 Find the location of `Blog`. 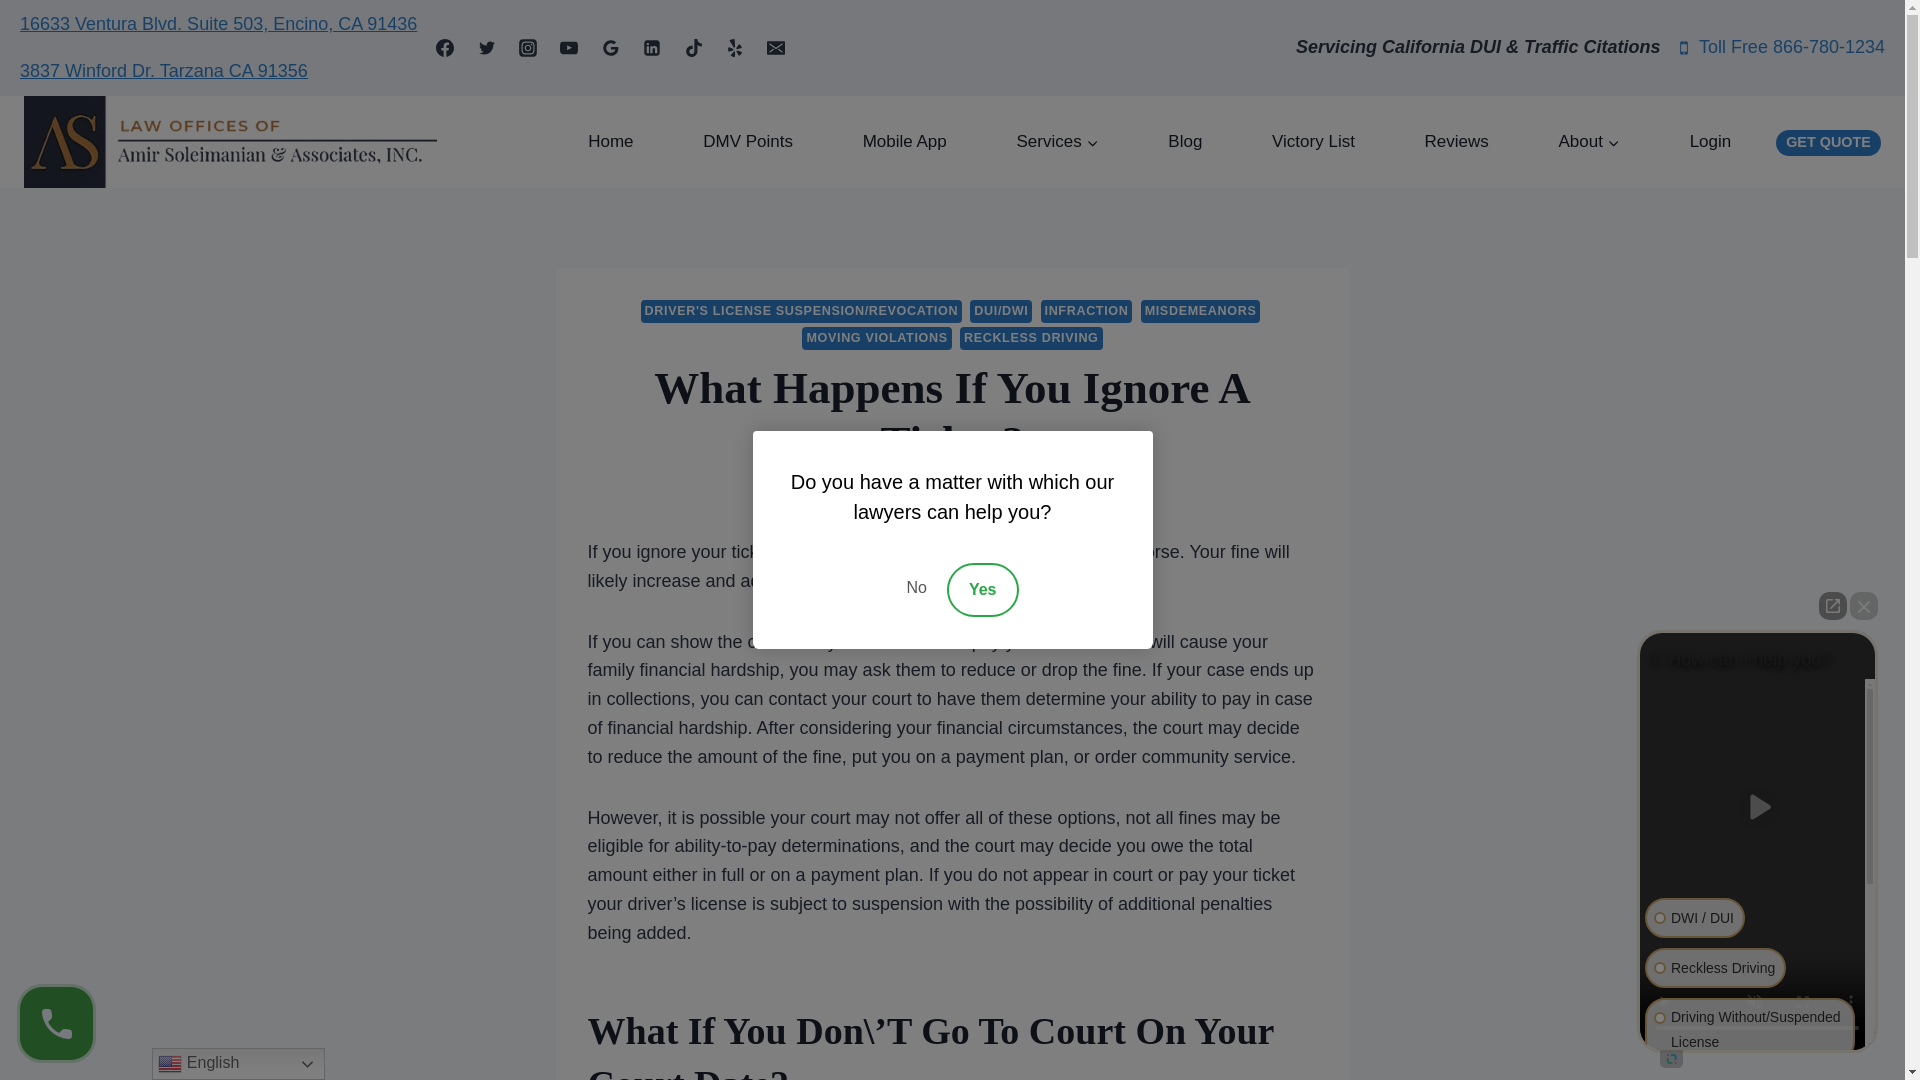

Blog is located at coordinates (1186, 142).